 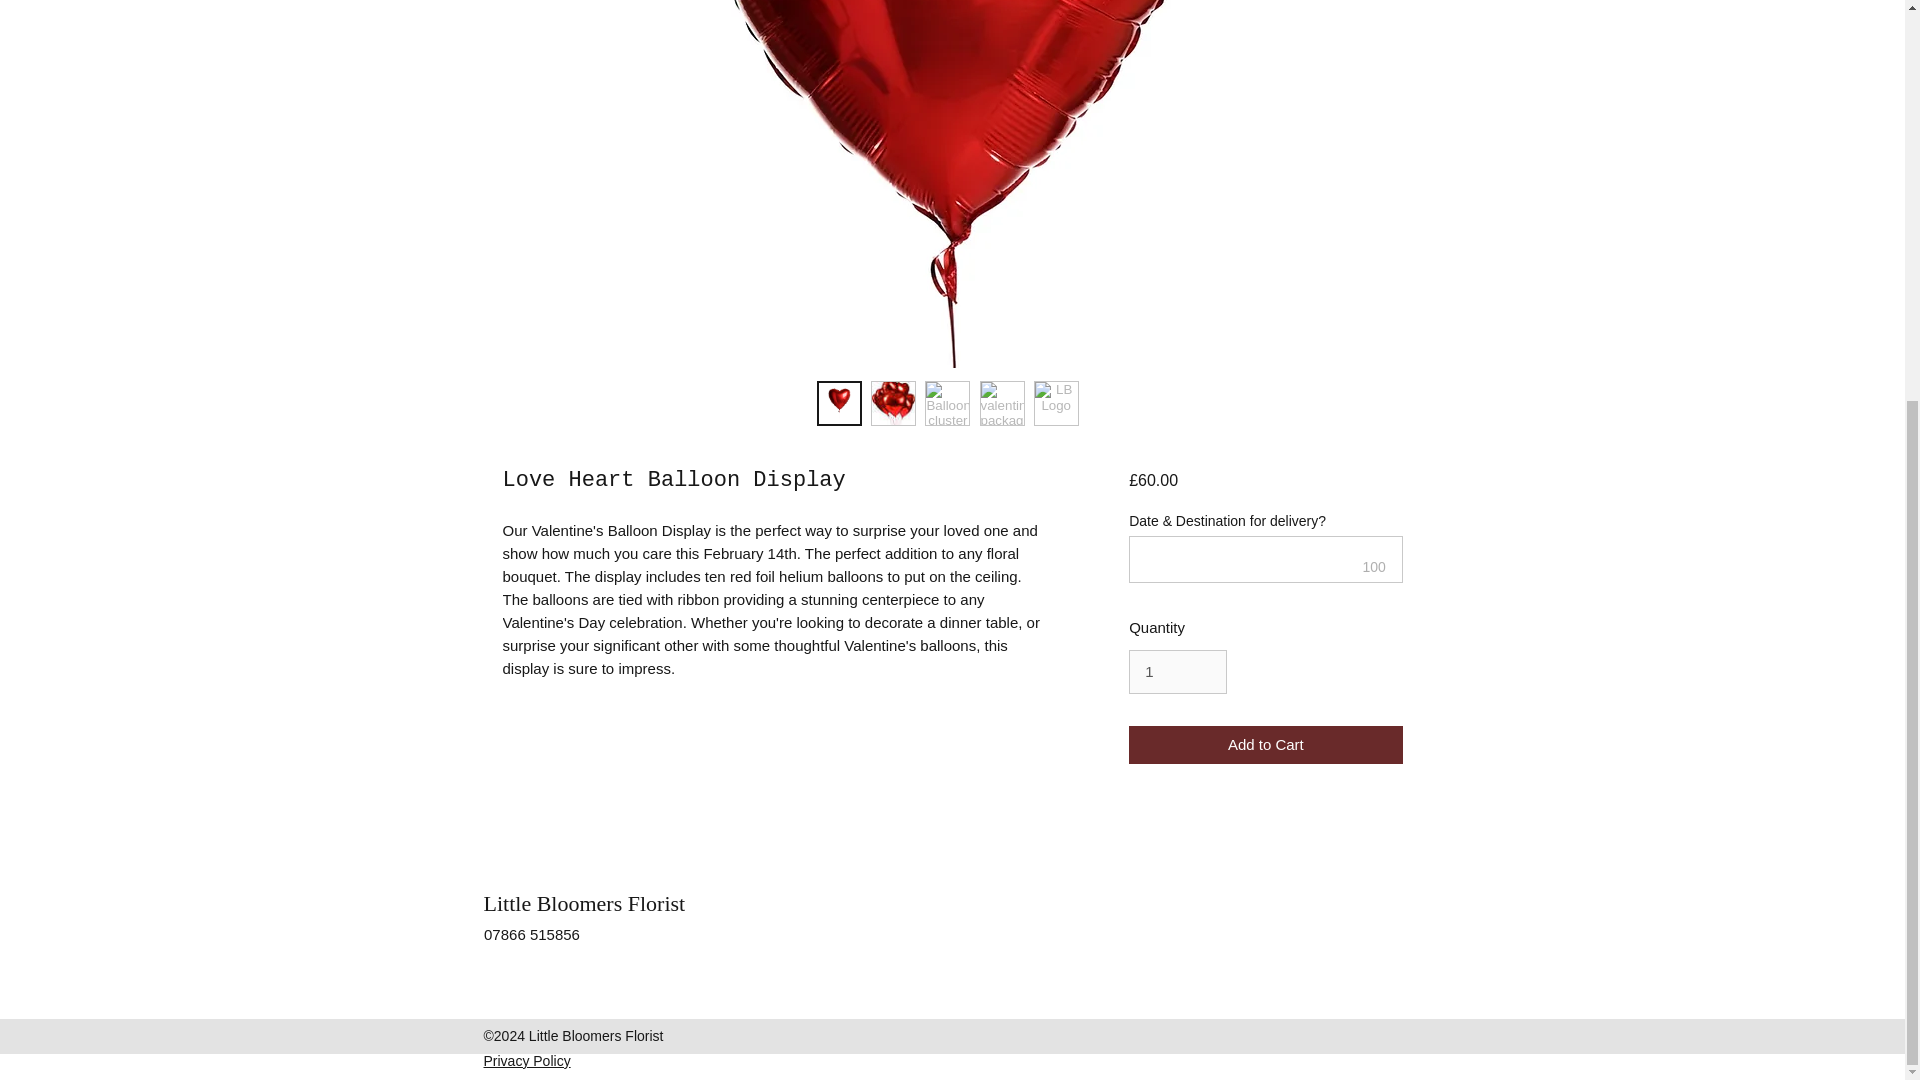 What do you see at coordinates (584, 903) in the screenshot?
I see `Little Bloomers Florist` at bounding box center [584, 903].